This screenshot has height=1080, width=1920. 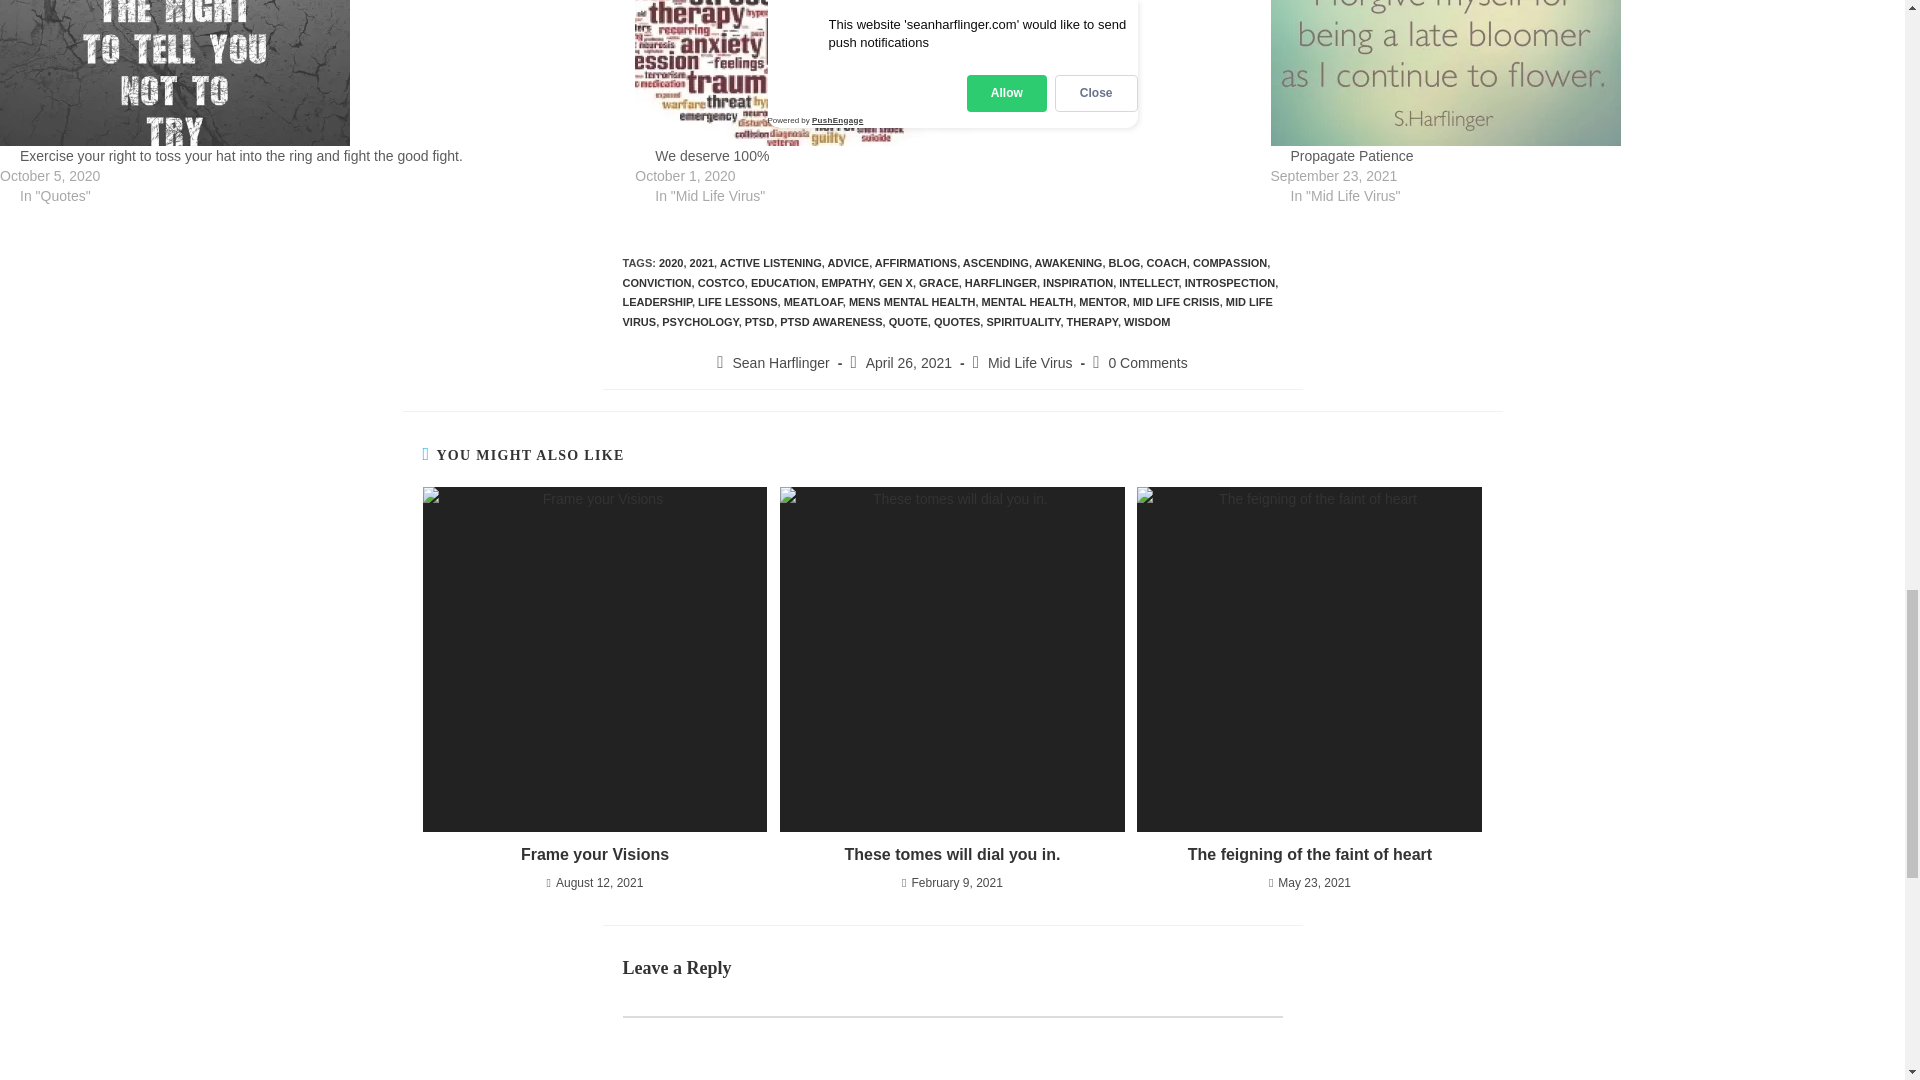 What do you see at coordinates (1352, 156) in the screenshot?
I see `Propagate Patience` at bounding box center [1352, 156].